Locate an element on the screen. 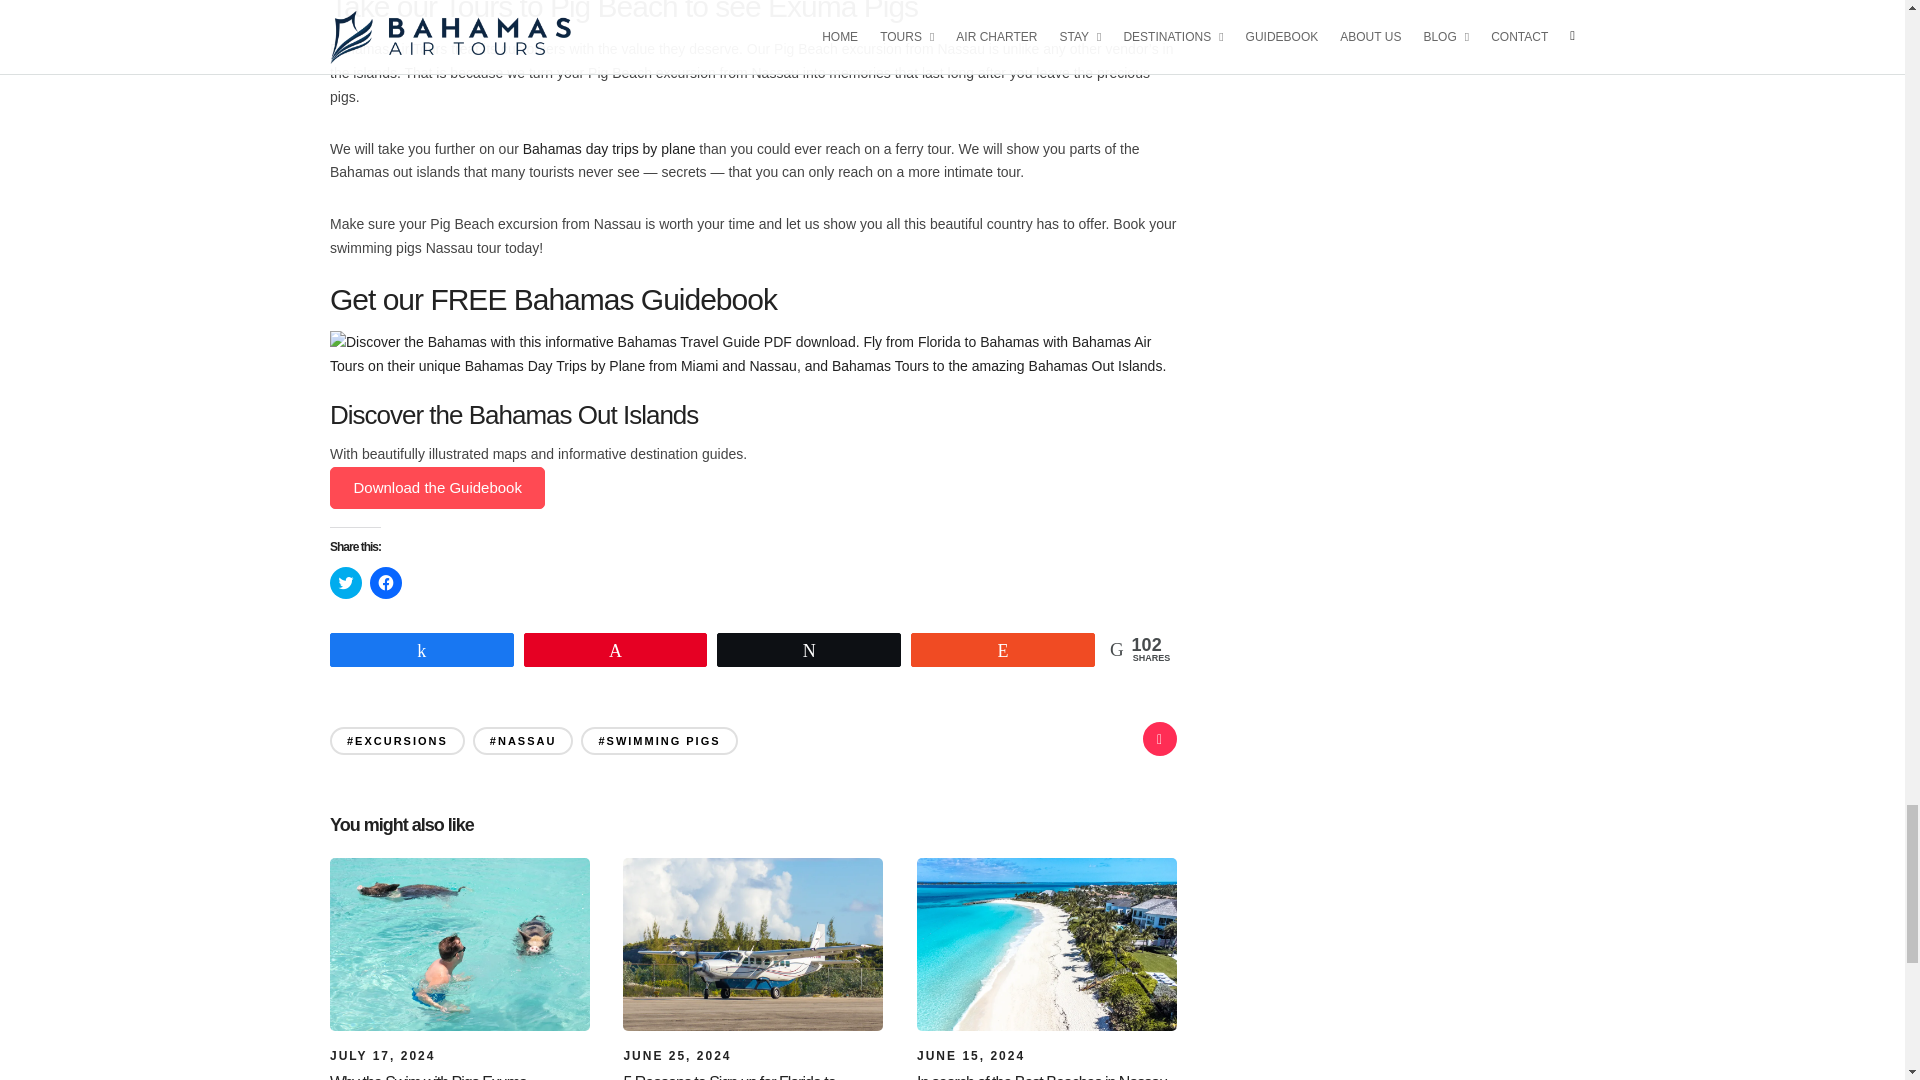  Click to share on Facebook is located at coordinates (386, 583).